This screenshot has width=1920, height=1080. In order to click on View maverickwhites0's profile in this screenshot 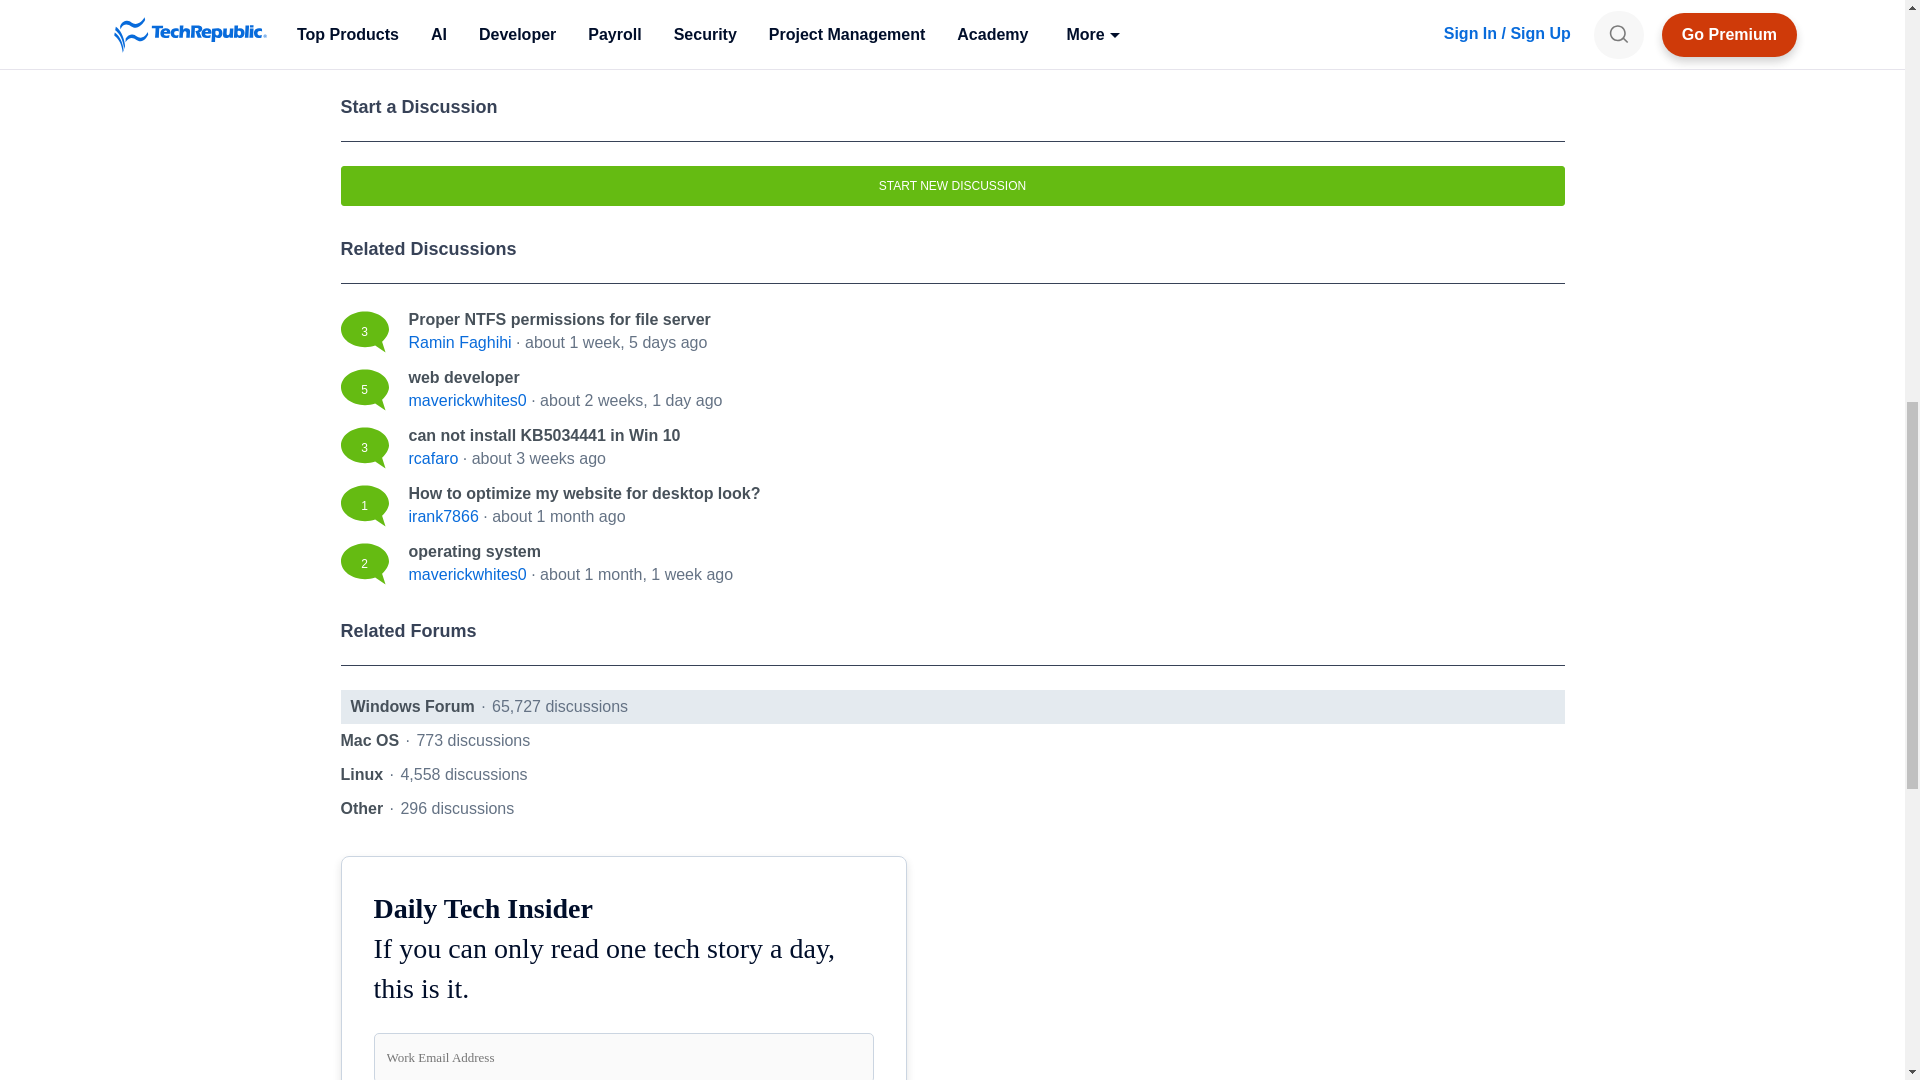, I will do `click(466, 400)`.